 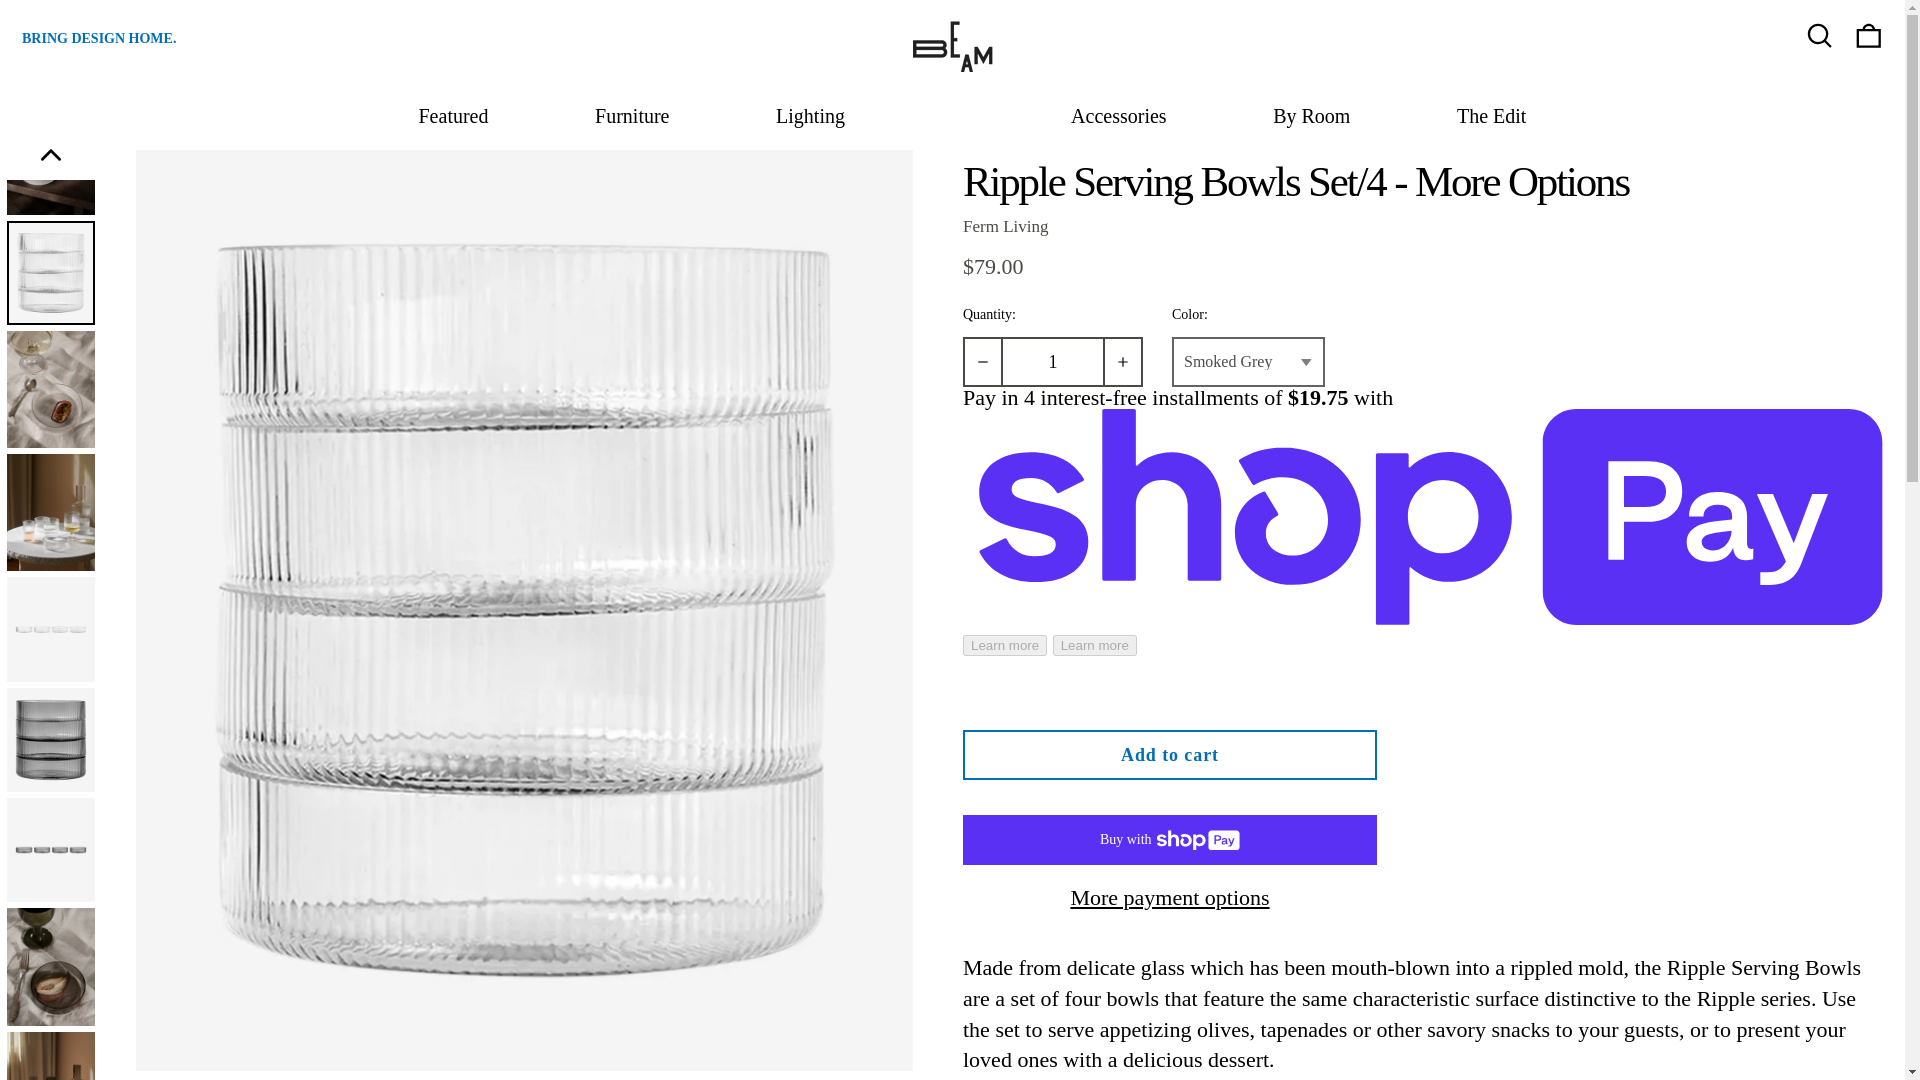 I want to click on 1, so click(x=1052, y=361).